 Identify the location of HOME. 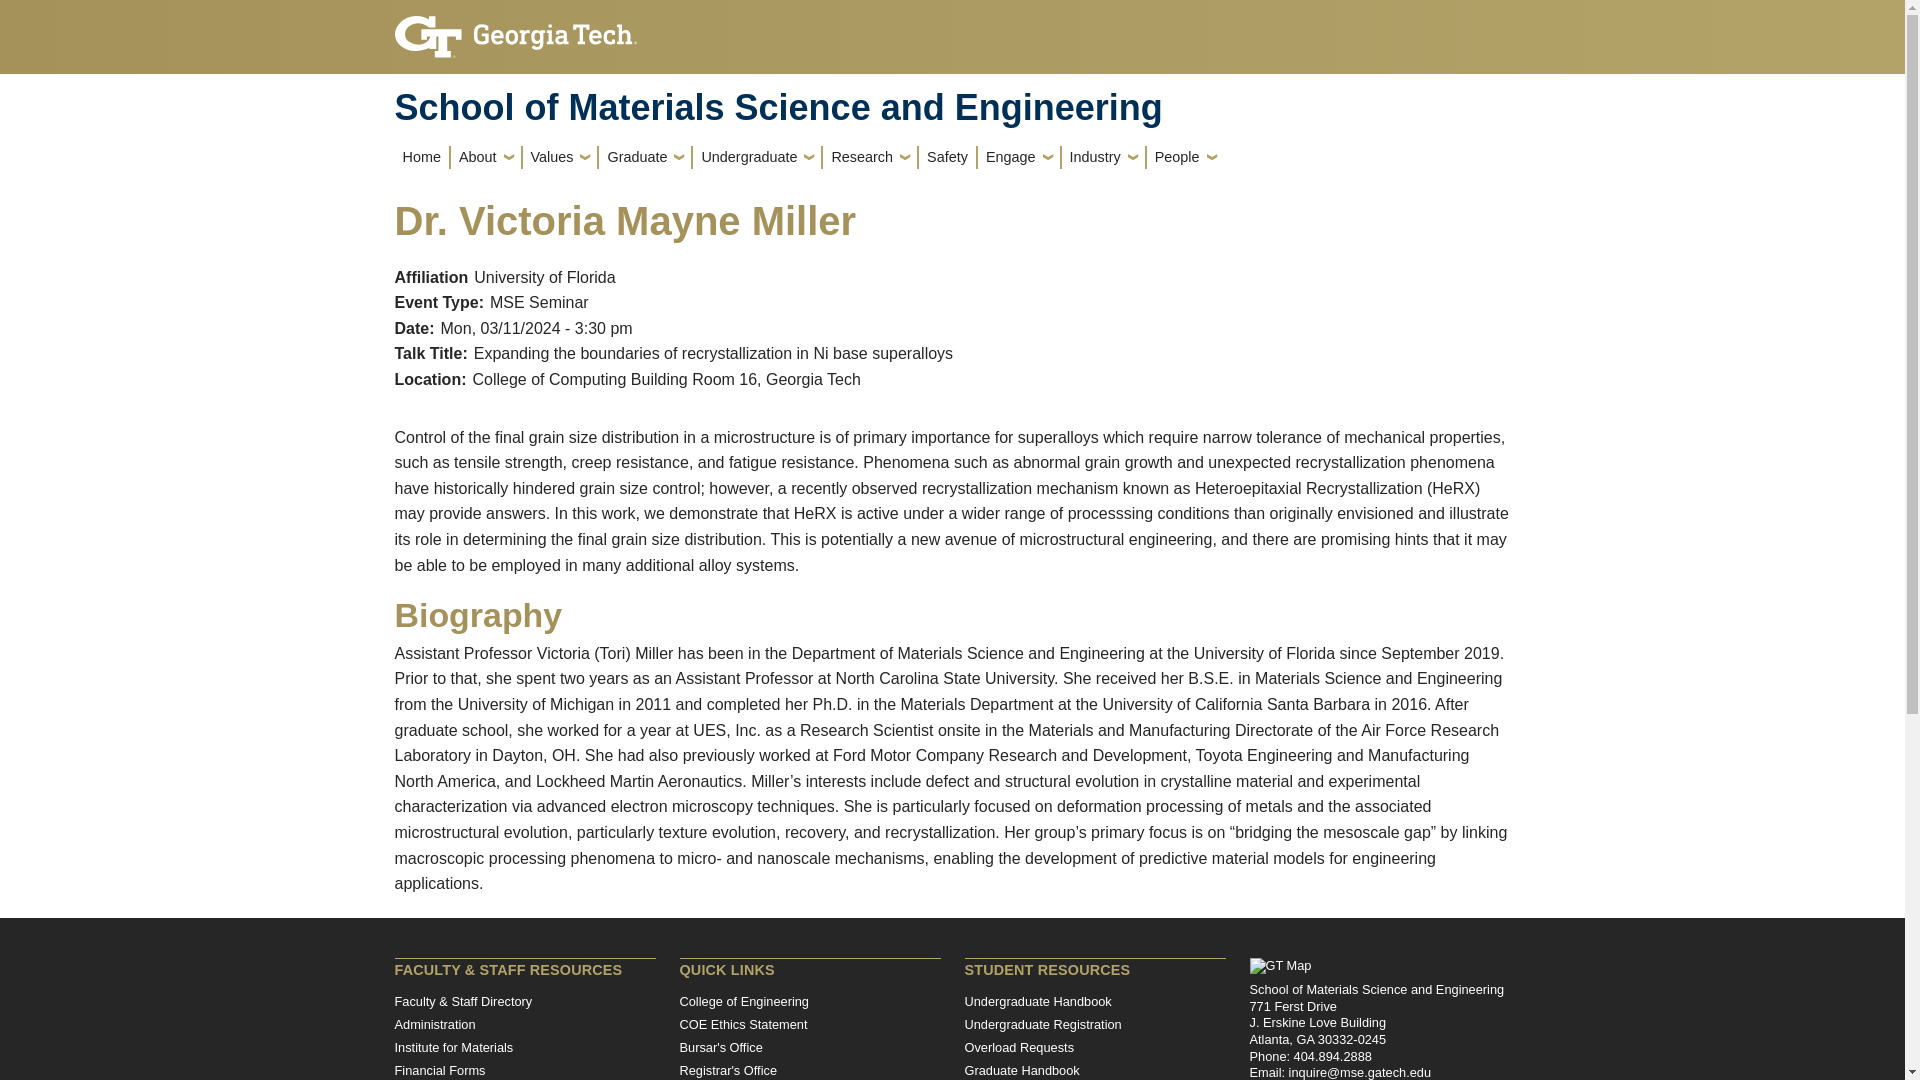
(420, 156).